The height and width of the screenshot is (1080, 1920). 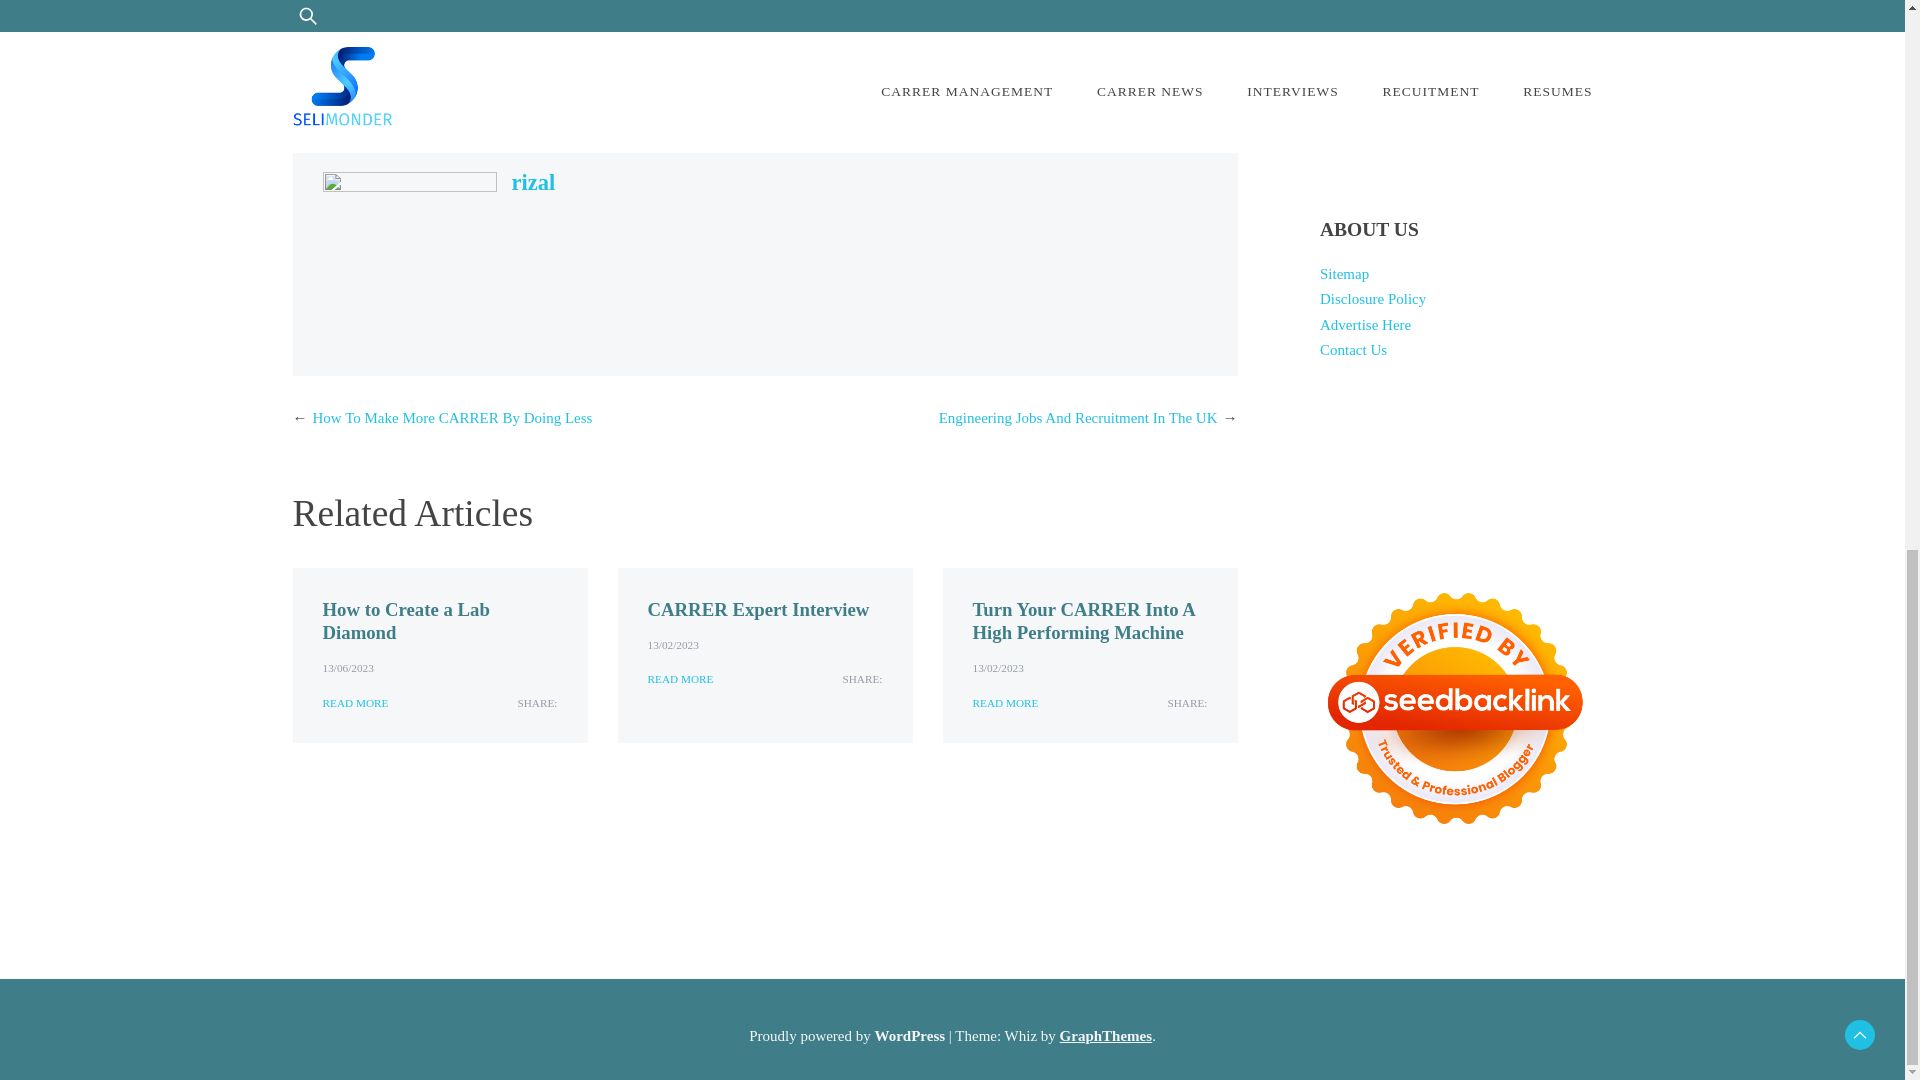 I want to click on rizal, so click(x=534, y=182).